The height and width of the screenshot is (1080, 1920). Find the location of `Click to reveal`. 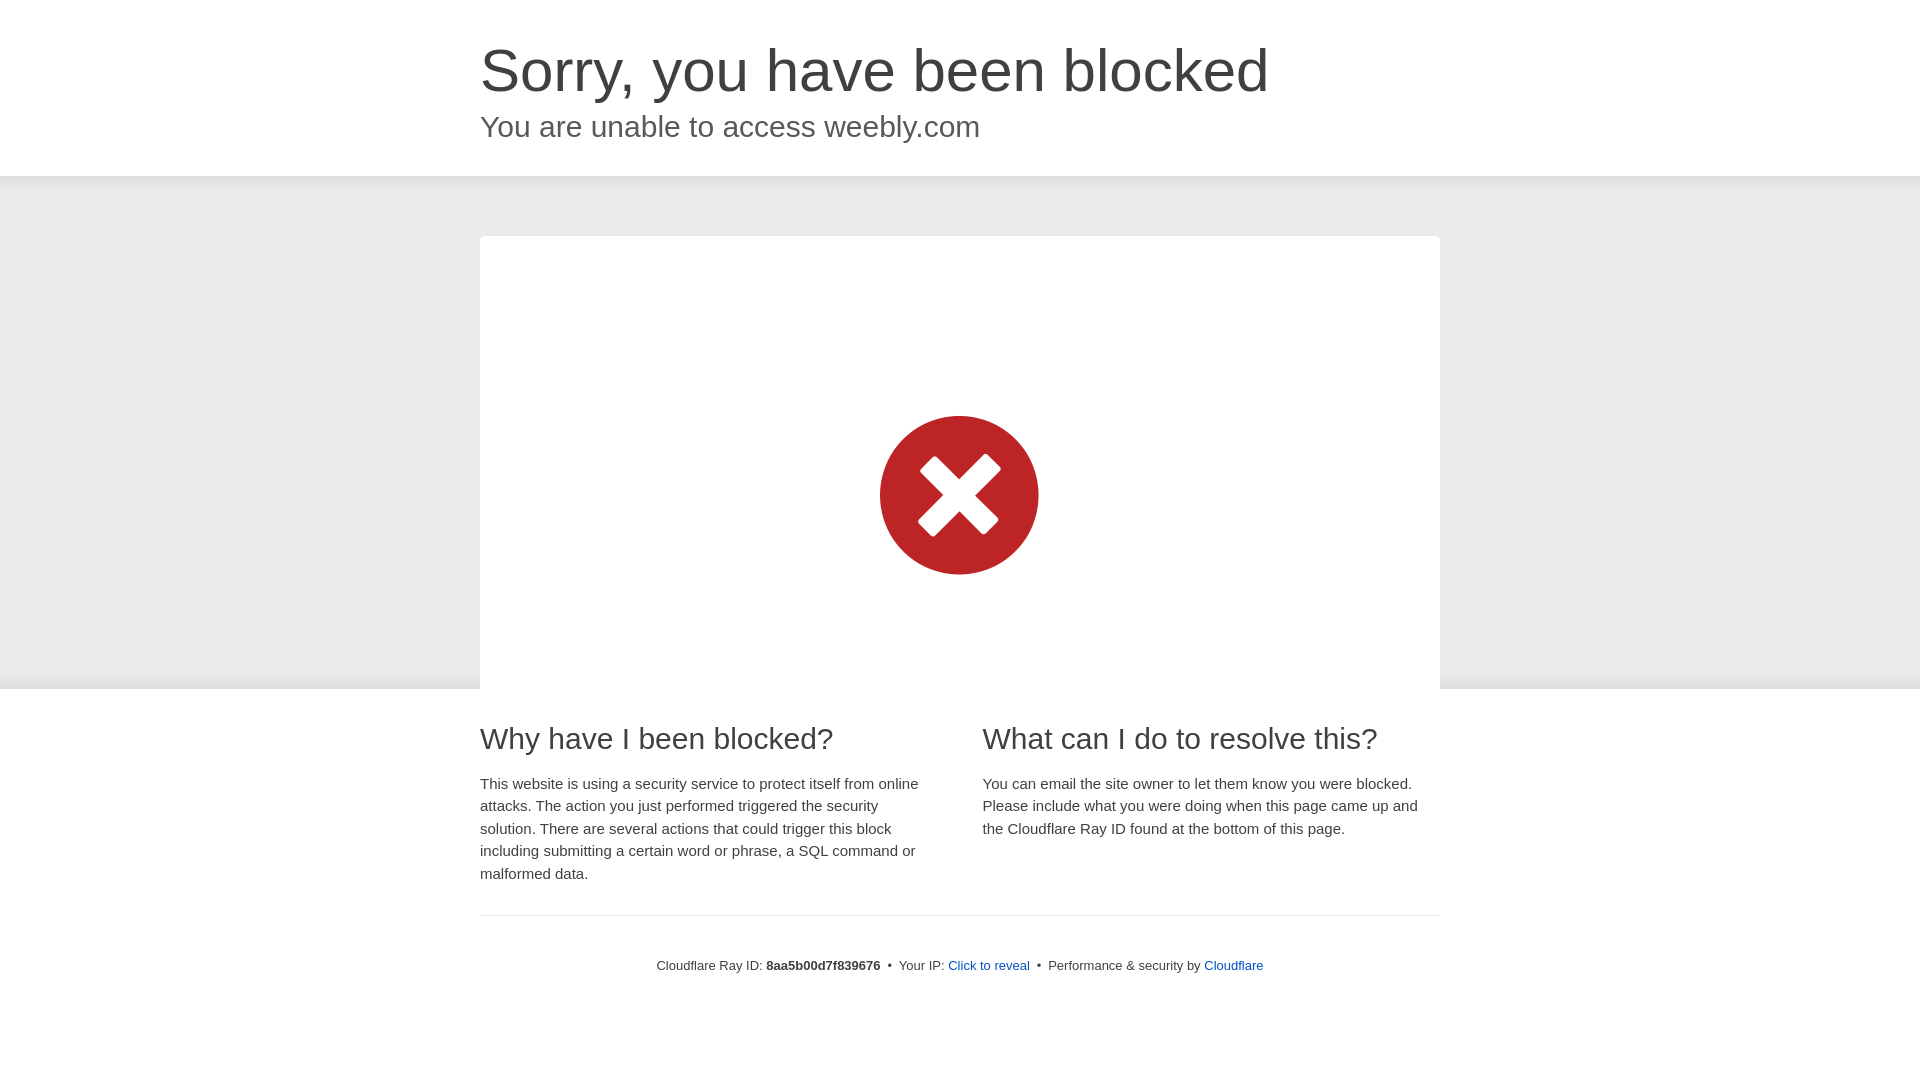

Click to reveal is located at coordinates (988, 966).